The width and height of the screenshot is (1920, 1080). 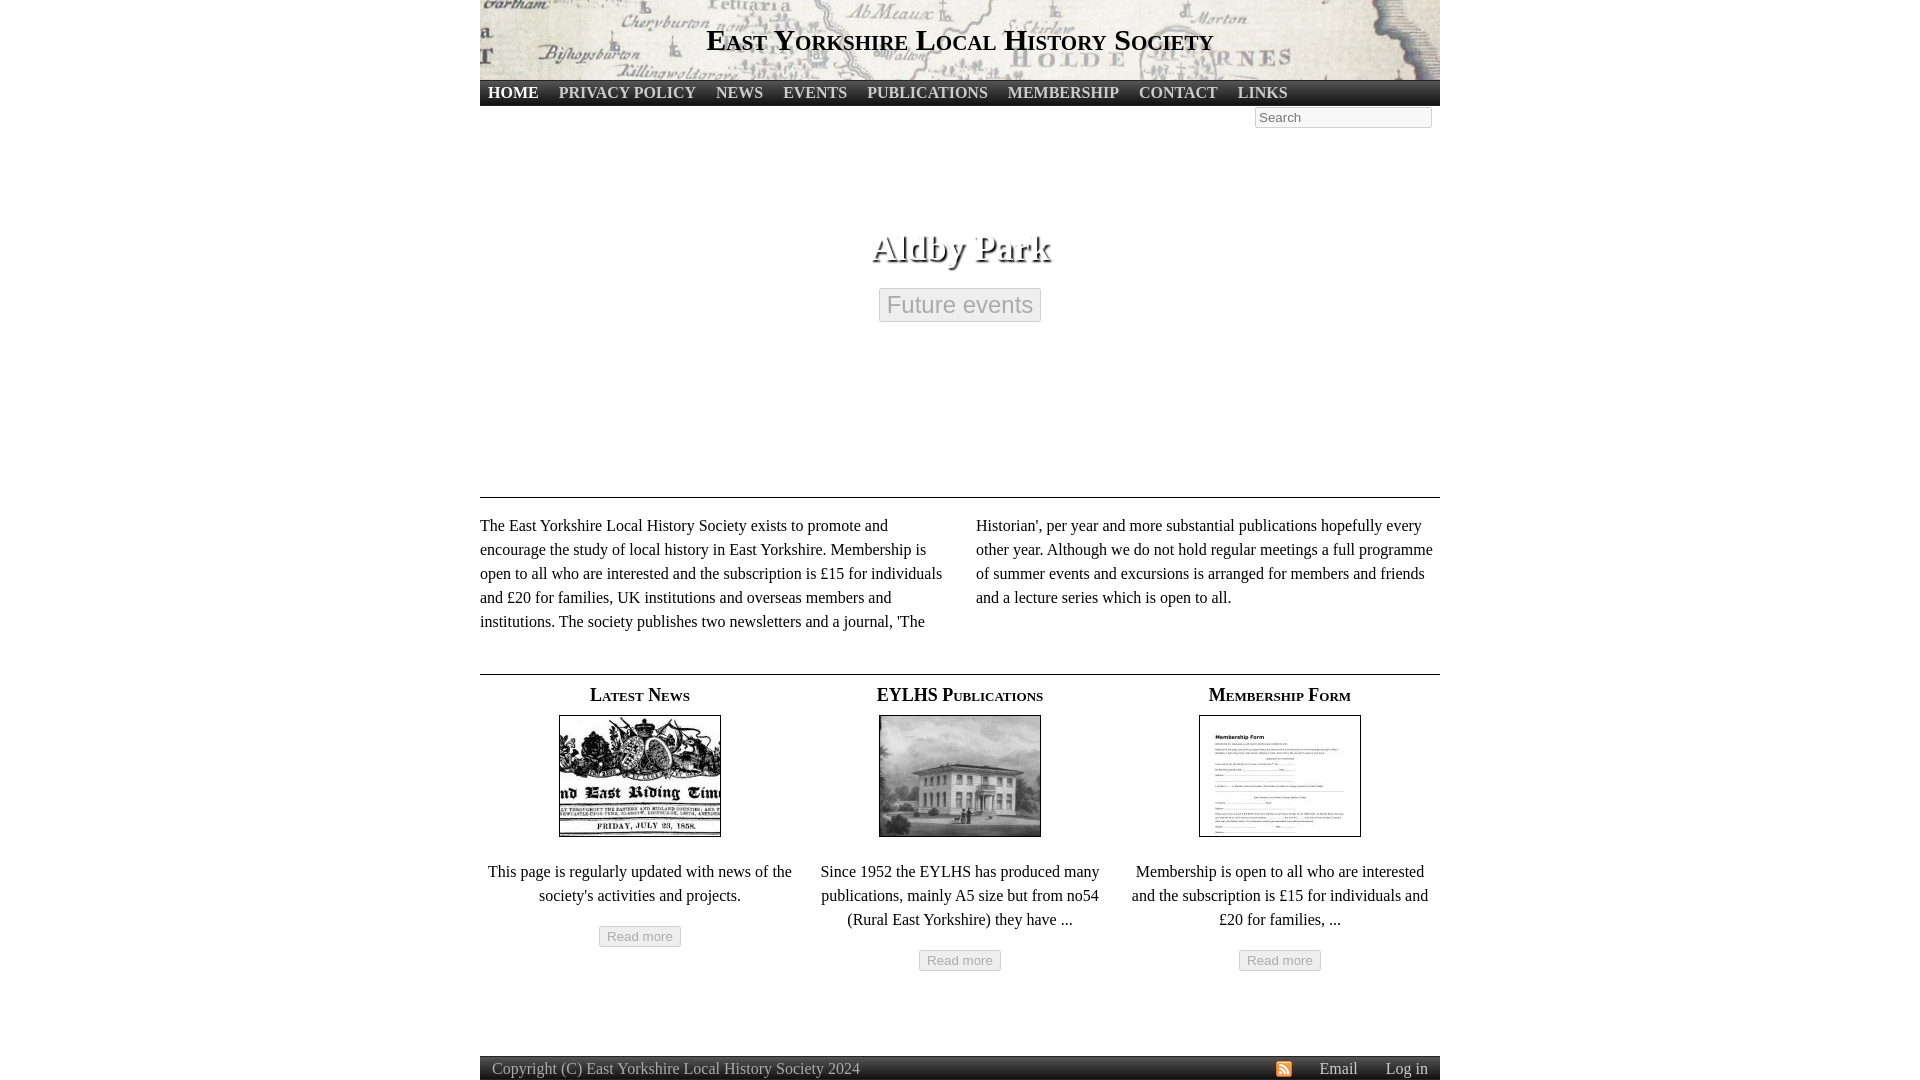 What do you see at coordinates (1178, 92) in the screenshot?
I see `CONTACT` at bounding box center [1178, 92].